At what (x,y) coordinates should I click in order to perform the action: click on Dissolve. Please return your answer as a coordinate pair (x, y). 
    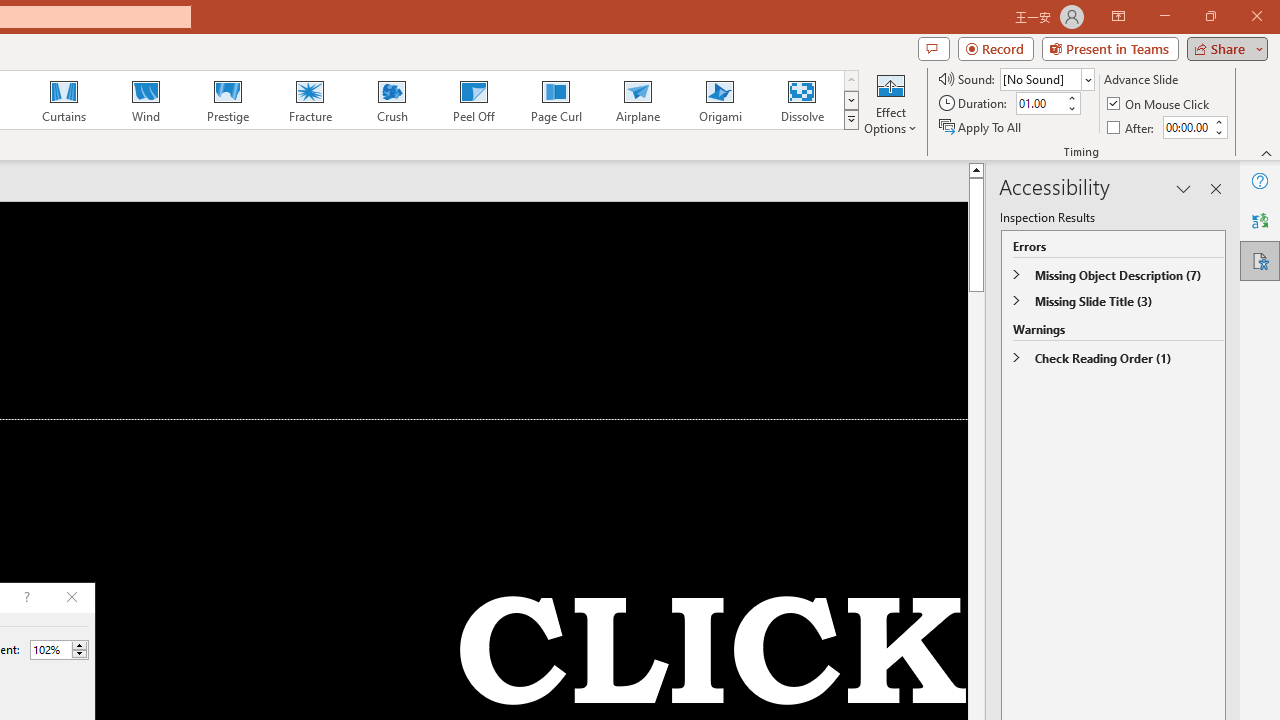
    Looking at the image, I should click on (802, 100).